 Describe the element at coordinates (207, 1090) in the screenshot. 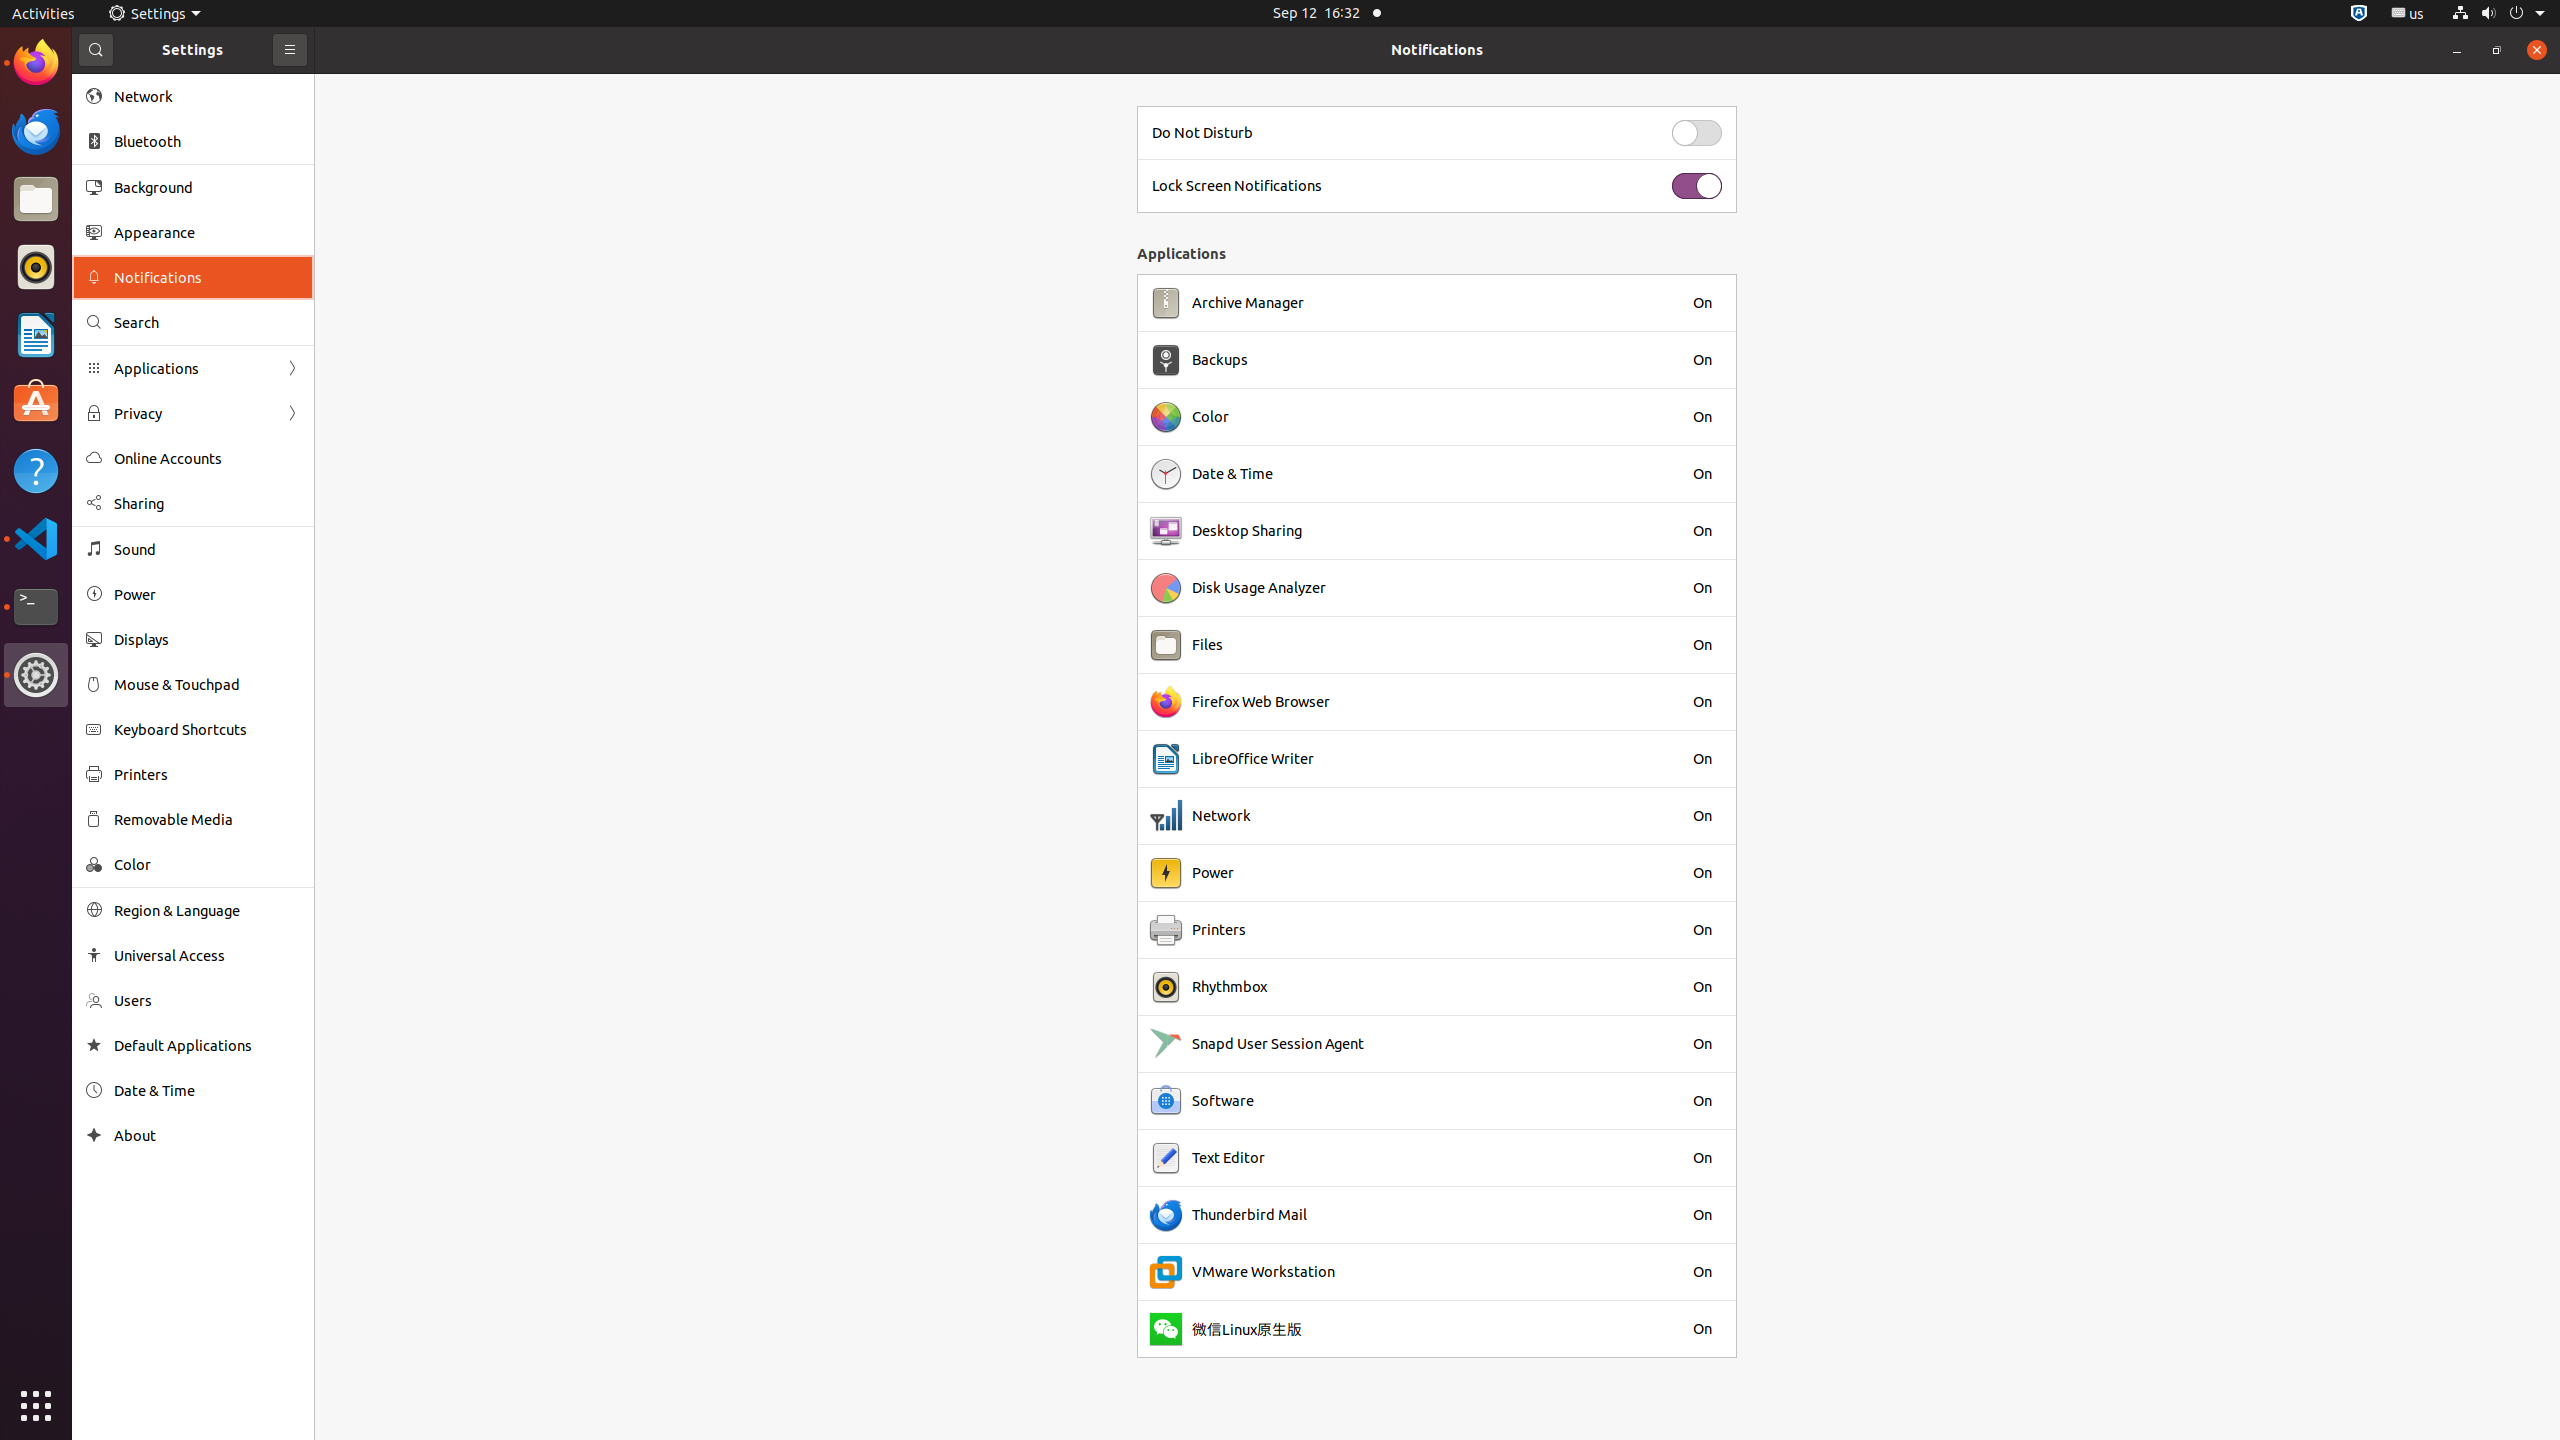

I see `Date & Time` at that location.